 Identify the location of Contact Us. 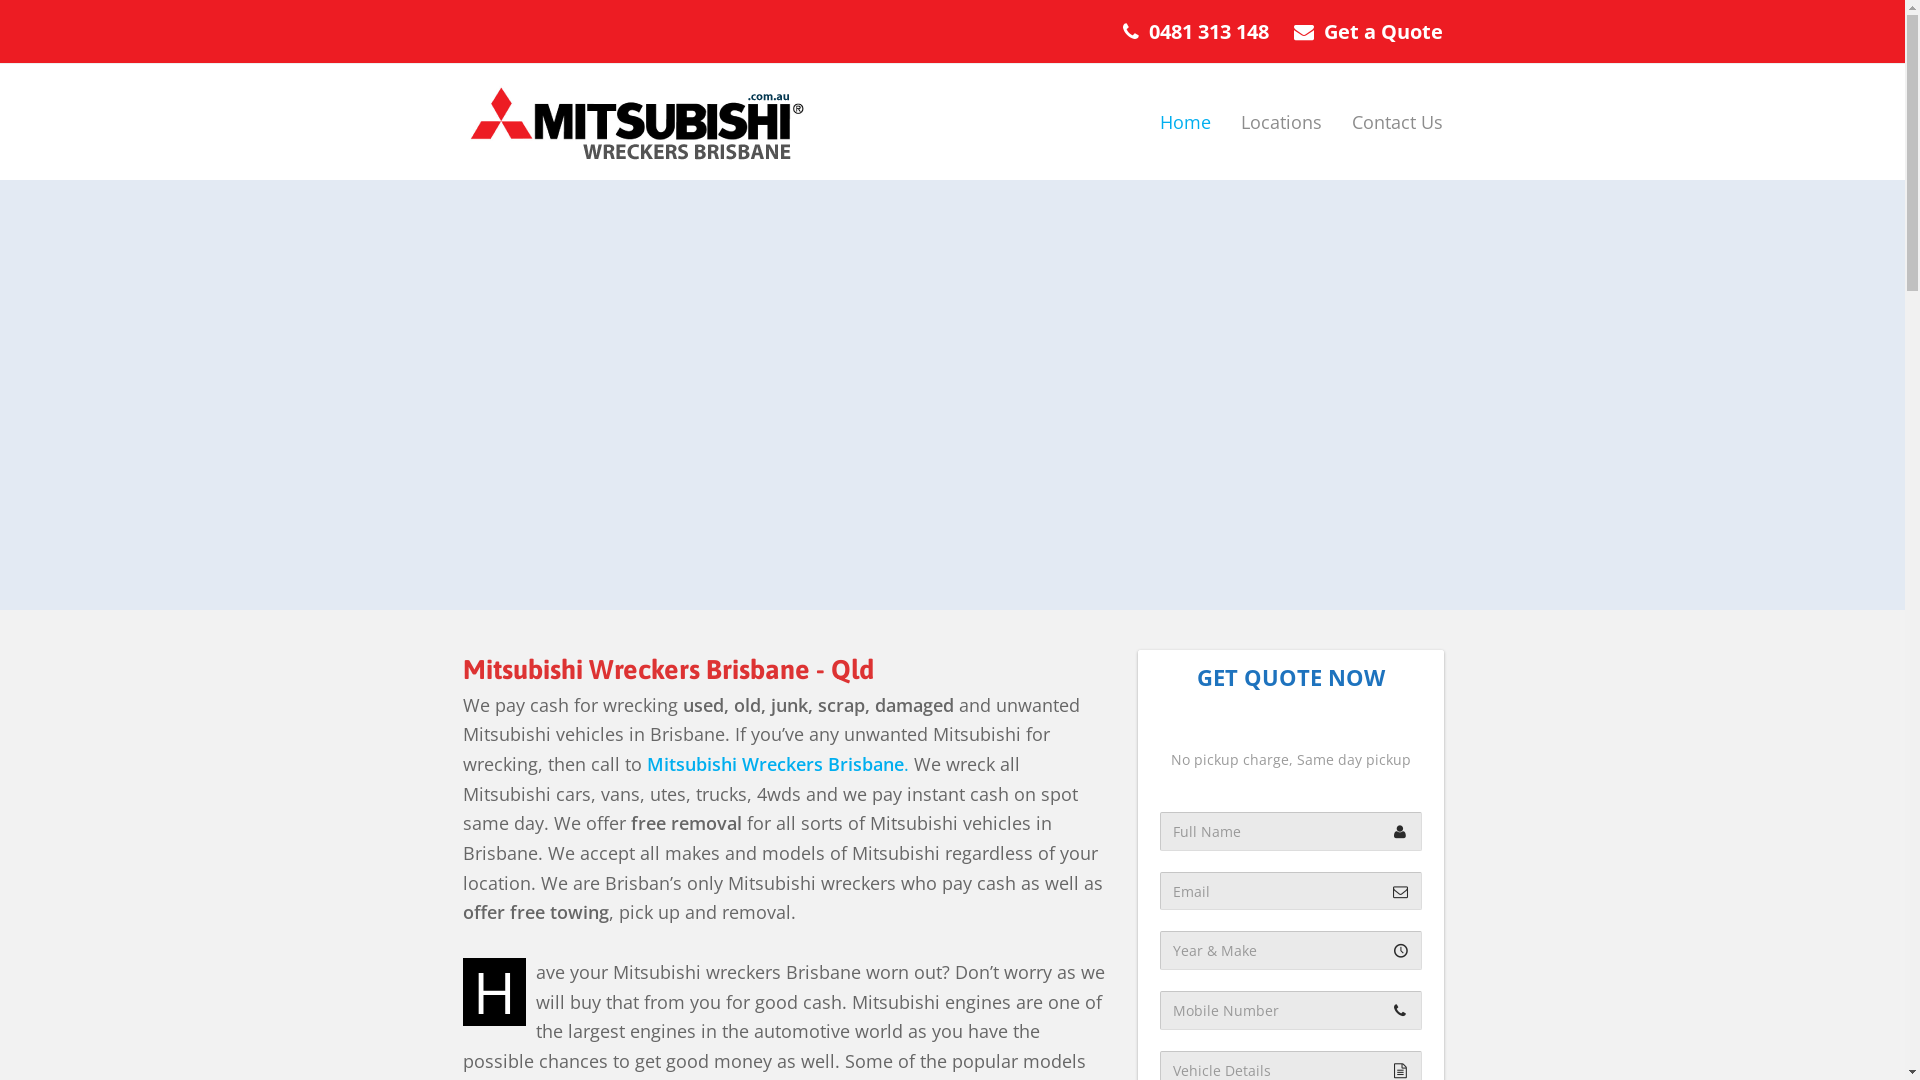
(1396, 122).